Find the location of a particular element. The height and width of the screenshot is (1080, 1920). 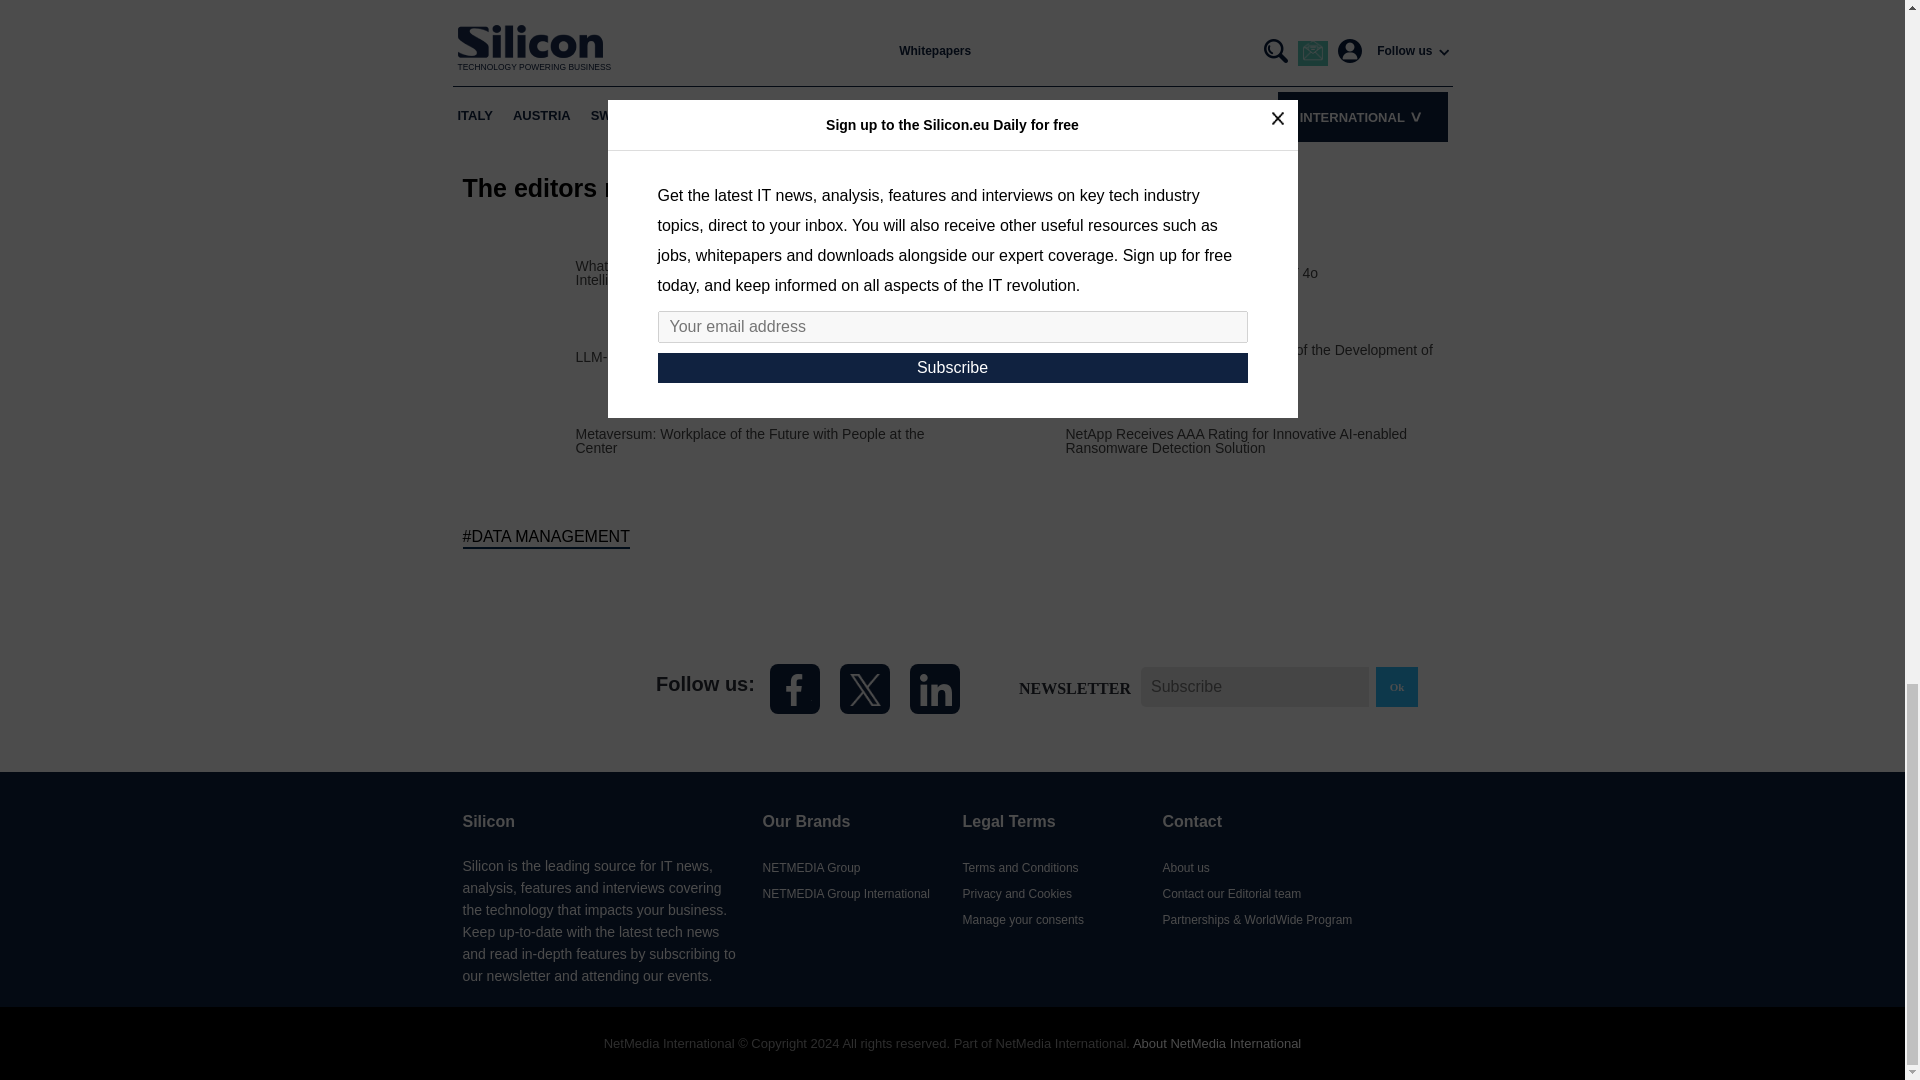

14486Pure Storage Adds New Self-Service Features to Pure1 is located at coordinates (1008, 271).